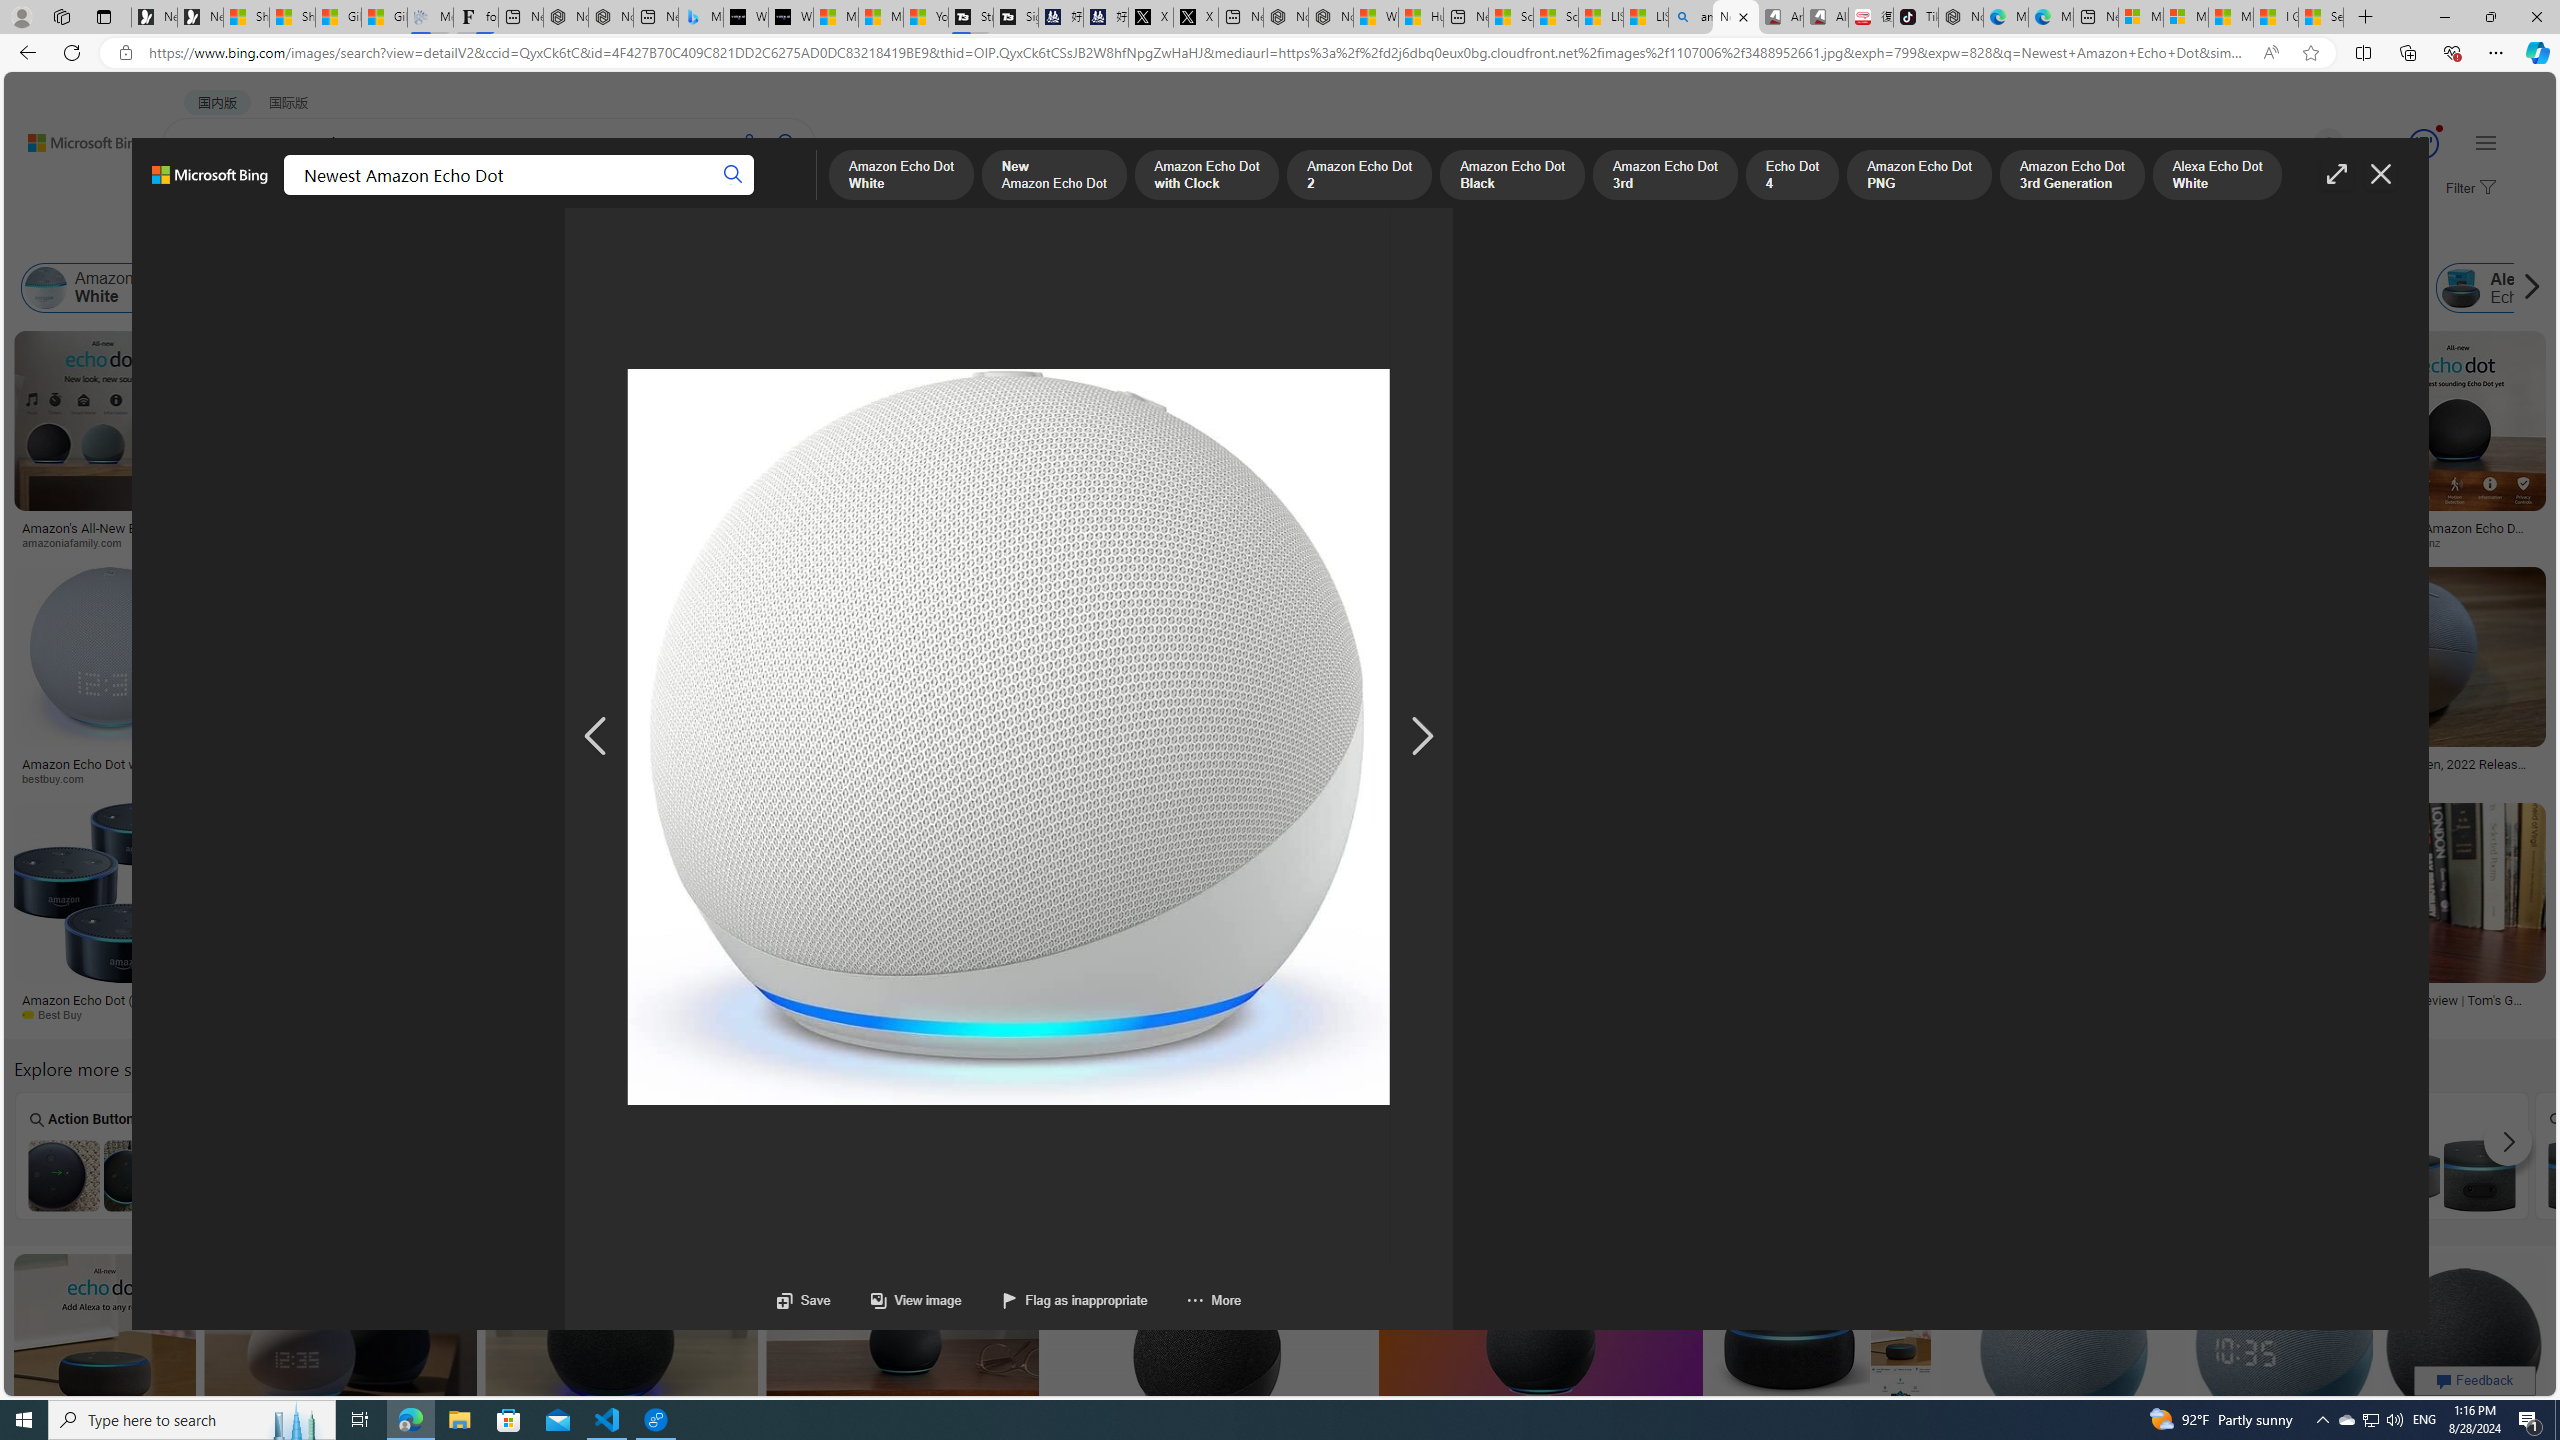 This screenshot has width=2560, height=1440. Describe the element at coordinates (314, 1014) in the screenshot. I see `New Zeeland PC World` at that location.